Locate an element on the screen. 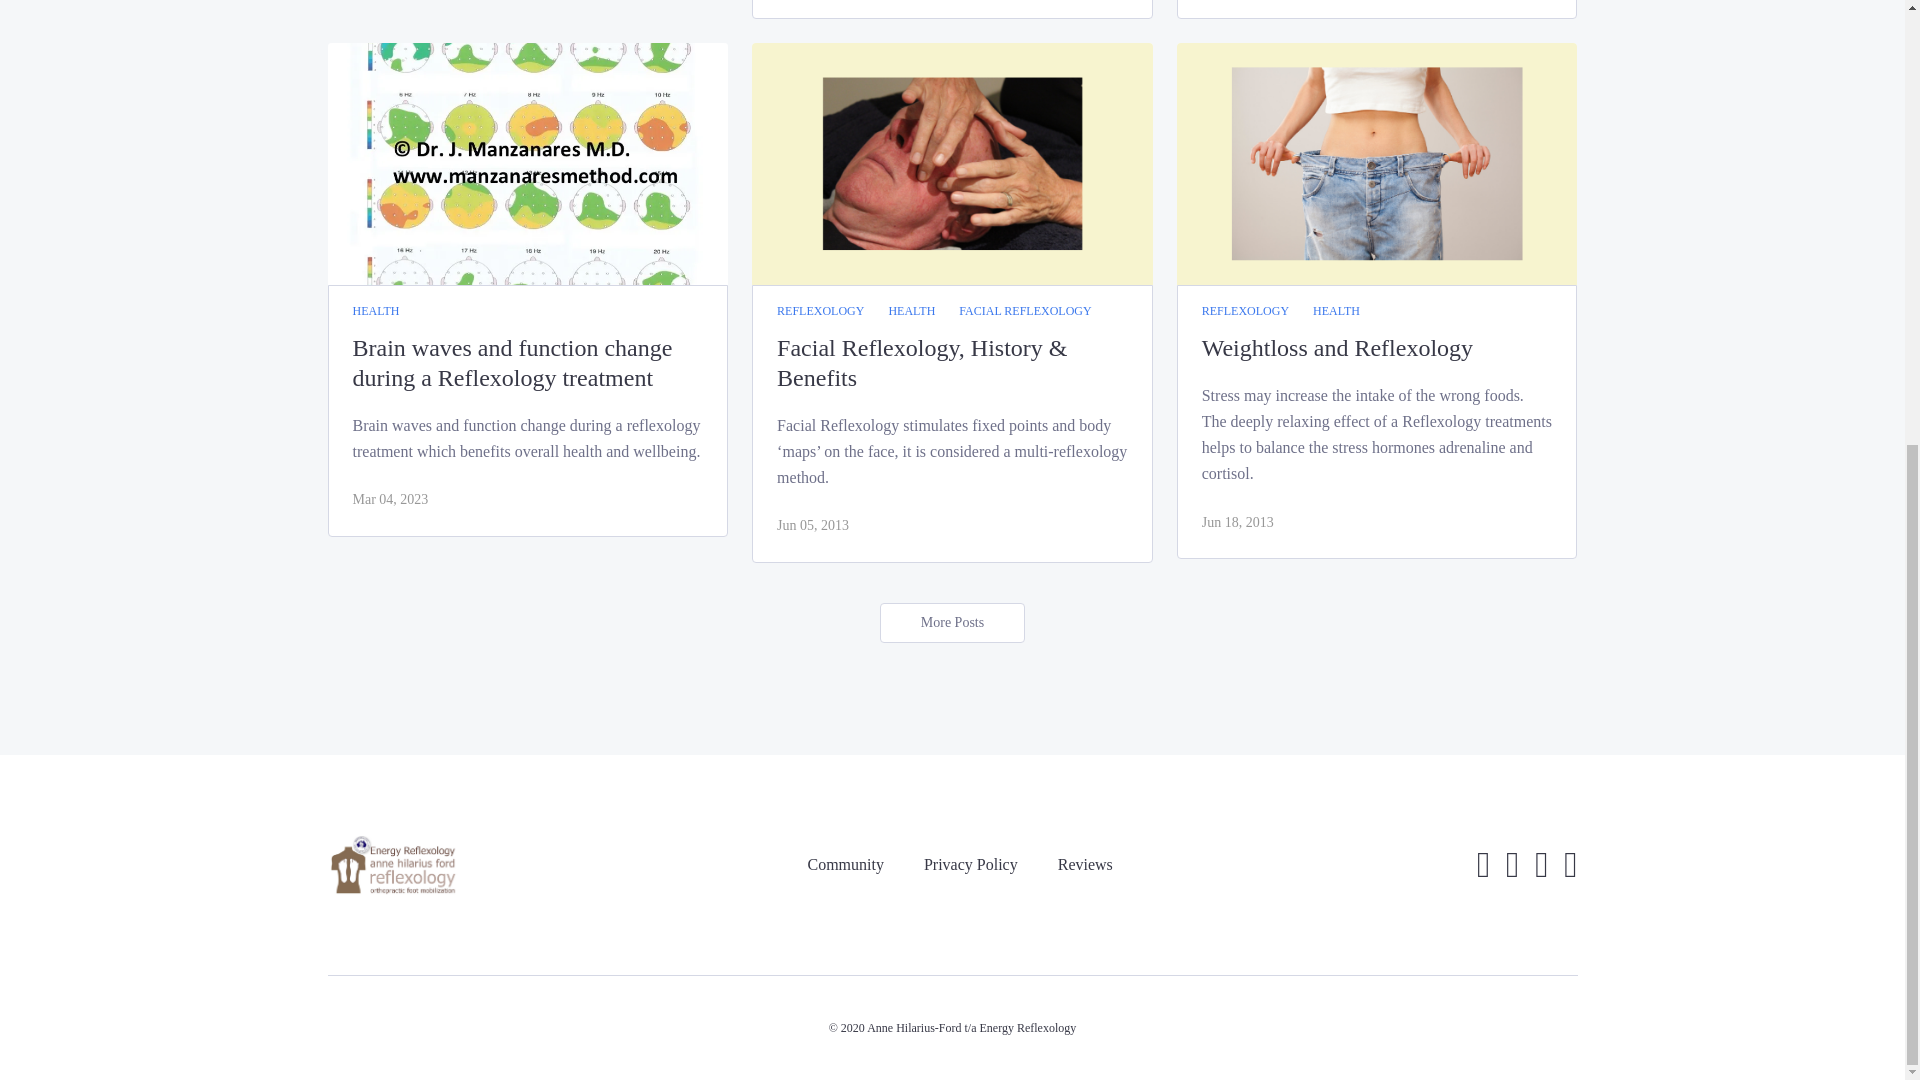 The height and width of the screenshot is (1080, 1920). HEALTH is located at coordinates (375, 312).